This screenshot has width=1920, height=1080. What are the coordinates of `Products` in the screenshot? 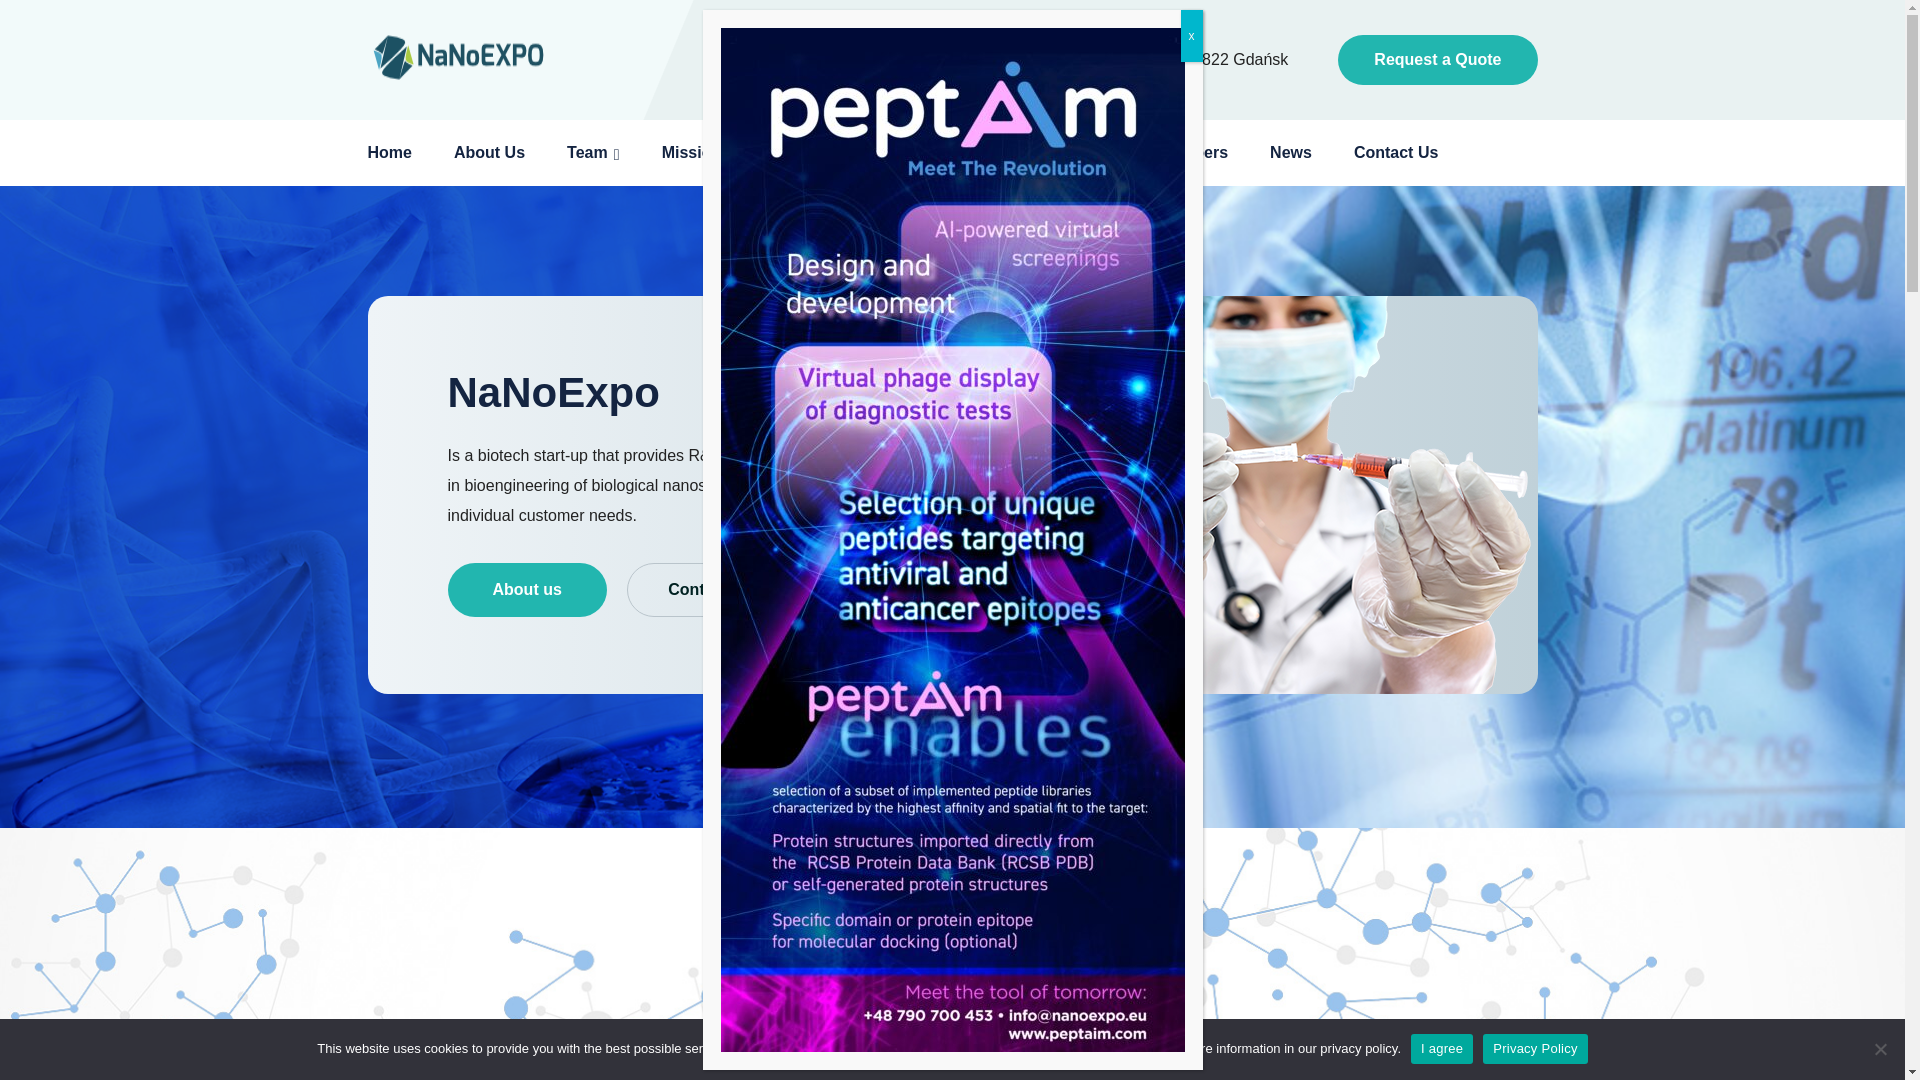 It's located at (912, 153).